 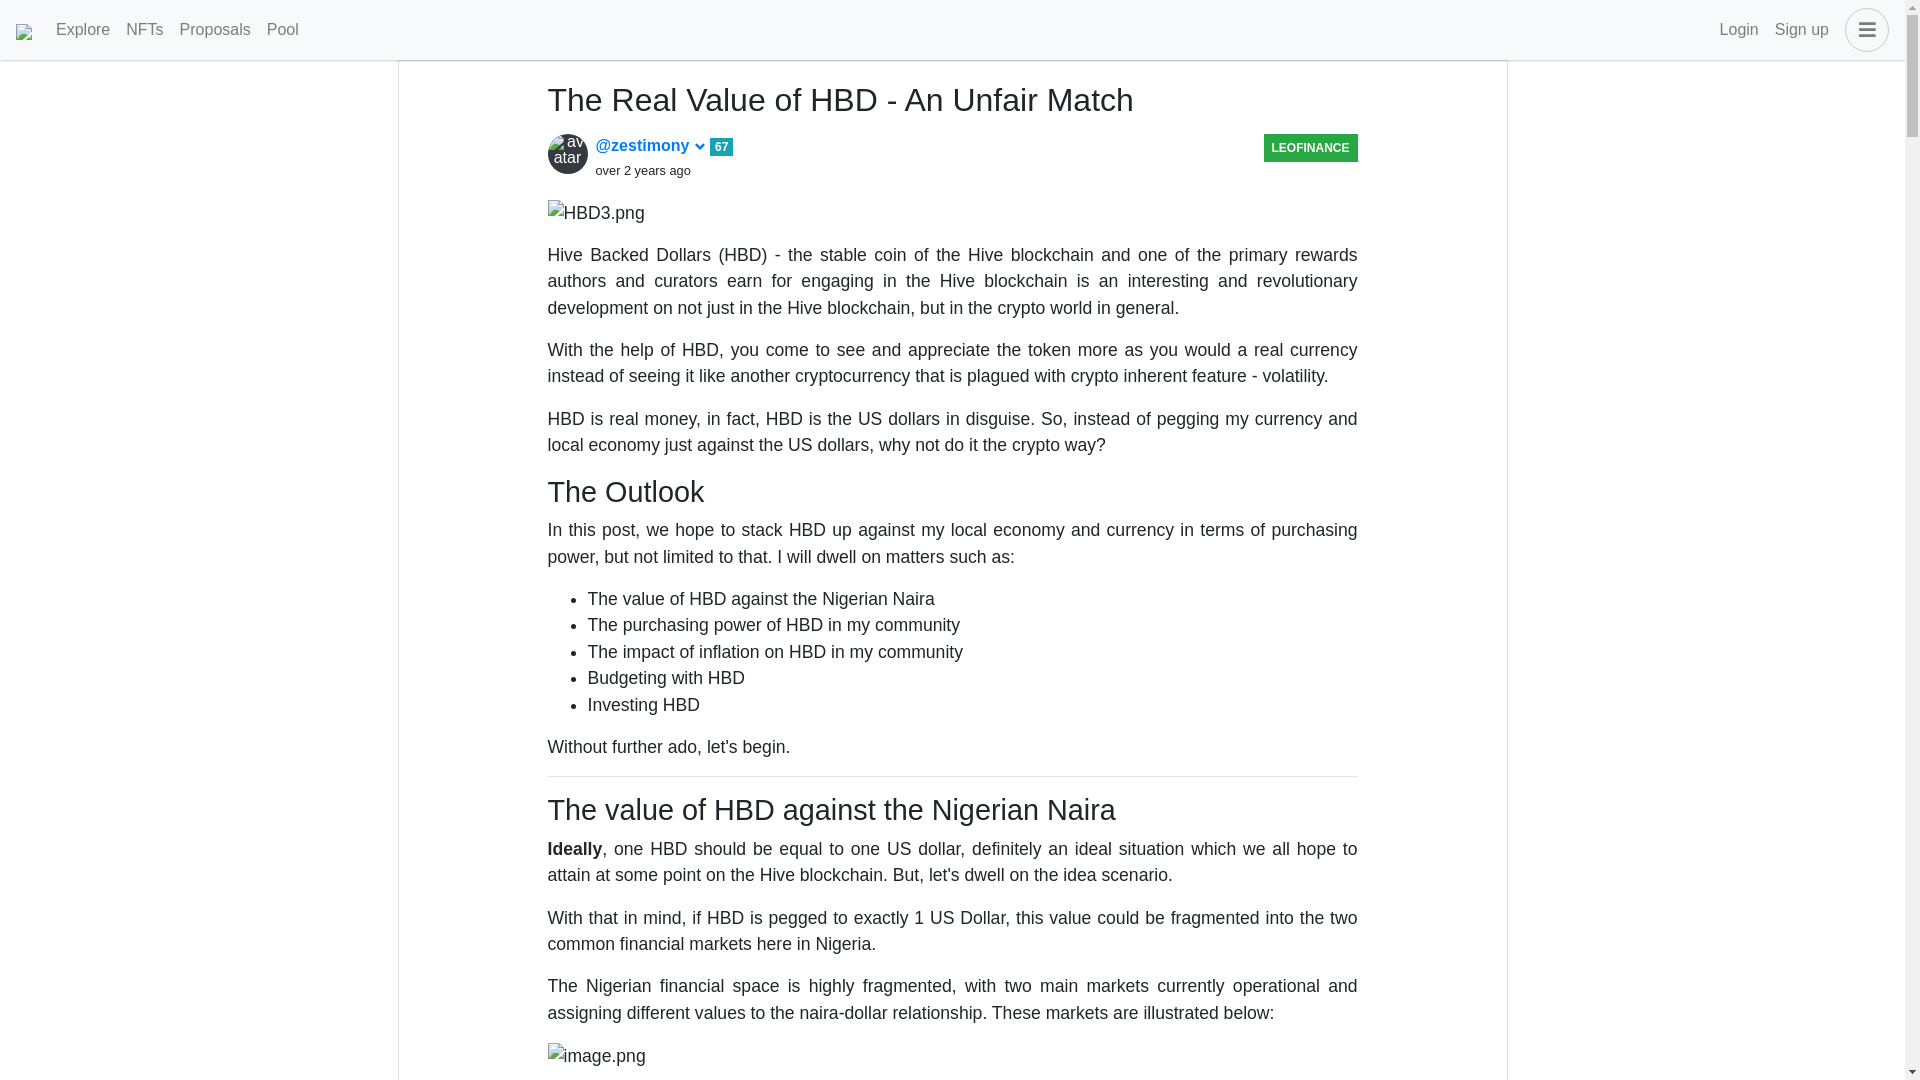 I want to click on LEOFINANCE, so click(x=1310, y=148).